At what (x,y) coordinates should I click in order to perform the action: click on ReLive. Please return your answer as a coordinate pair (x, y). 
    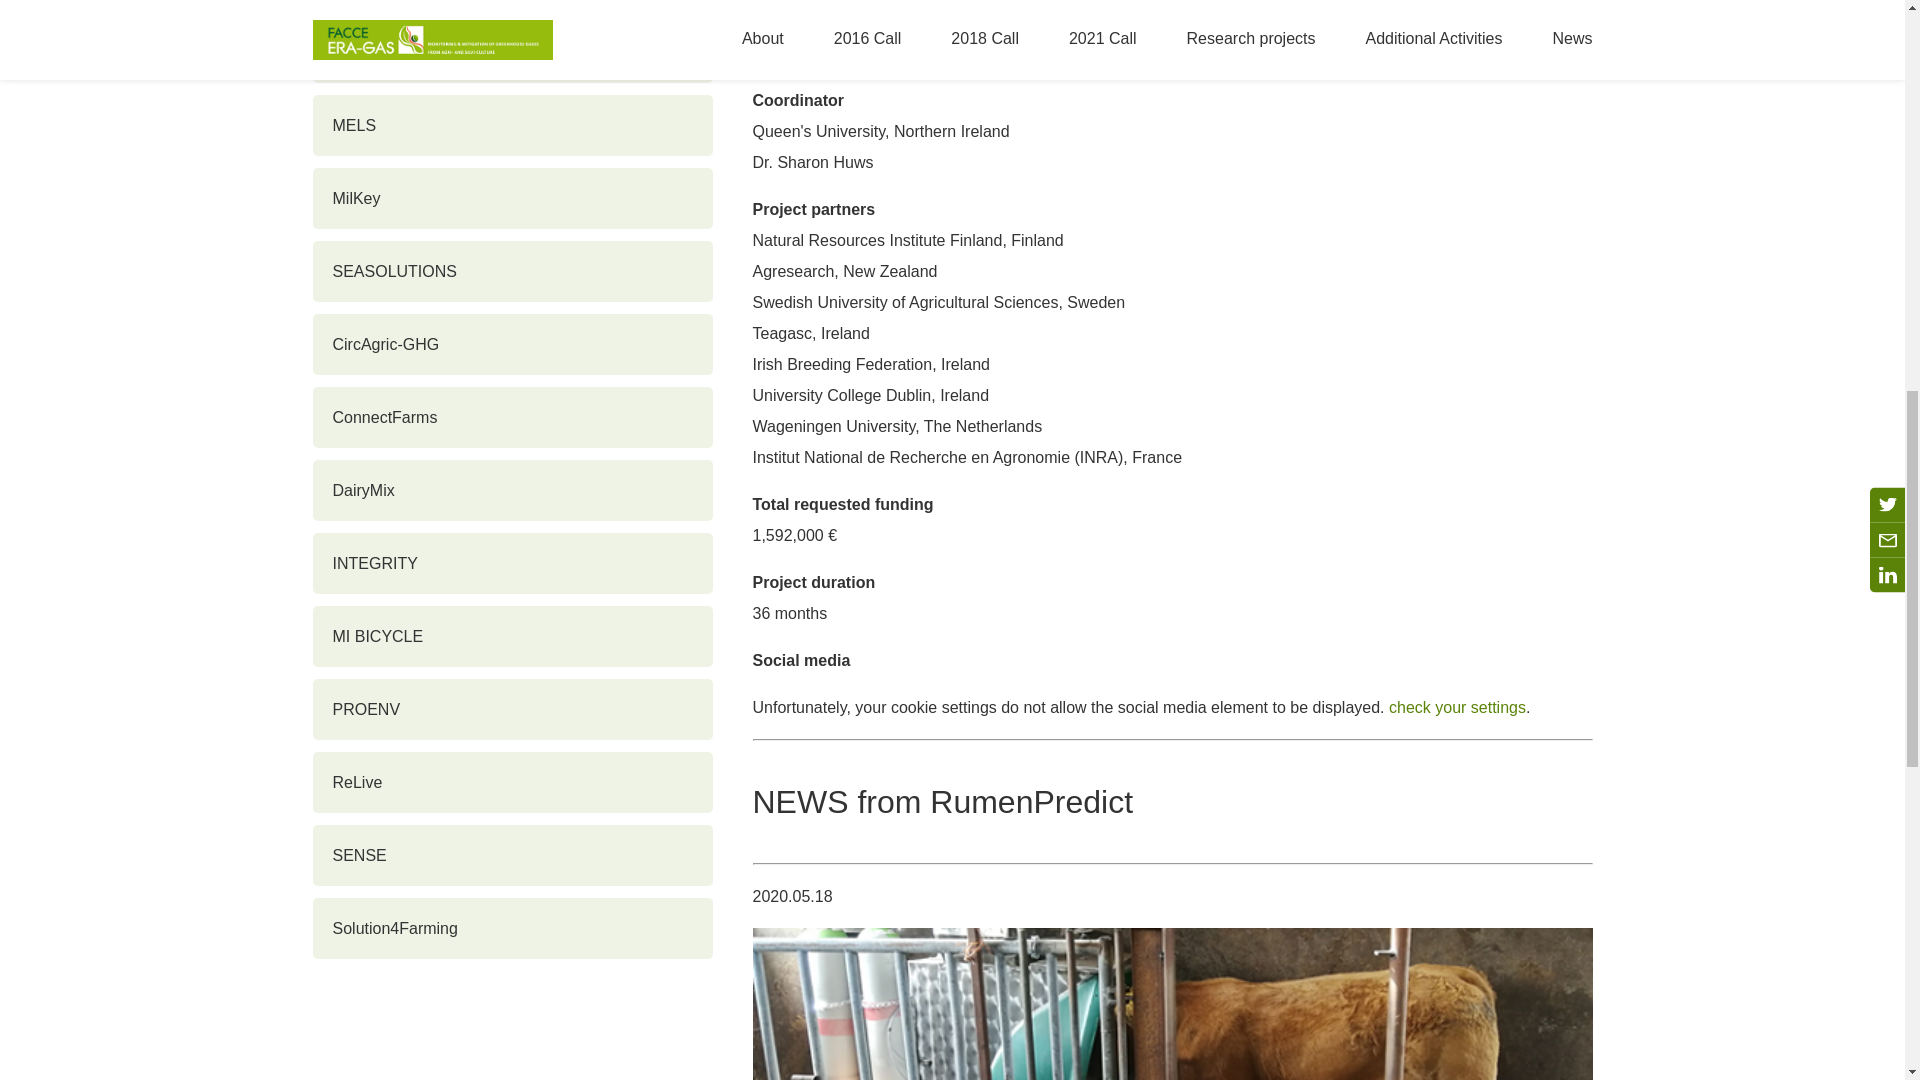
    Looking at the image, I should click on (512, 782).